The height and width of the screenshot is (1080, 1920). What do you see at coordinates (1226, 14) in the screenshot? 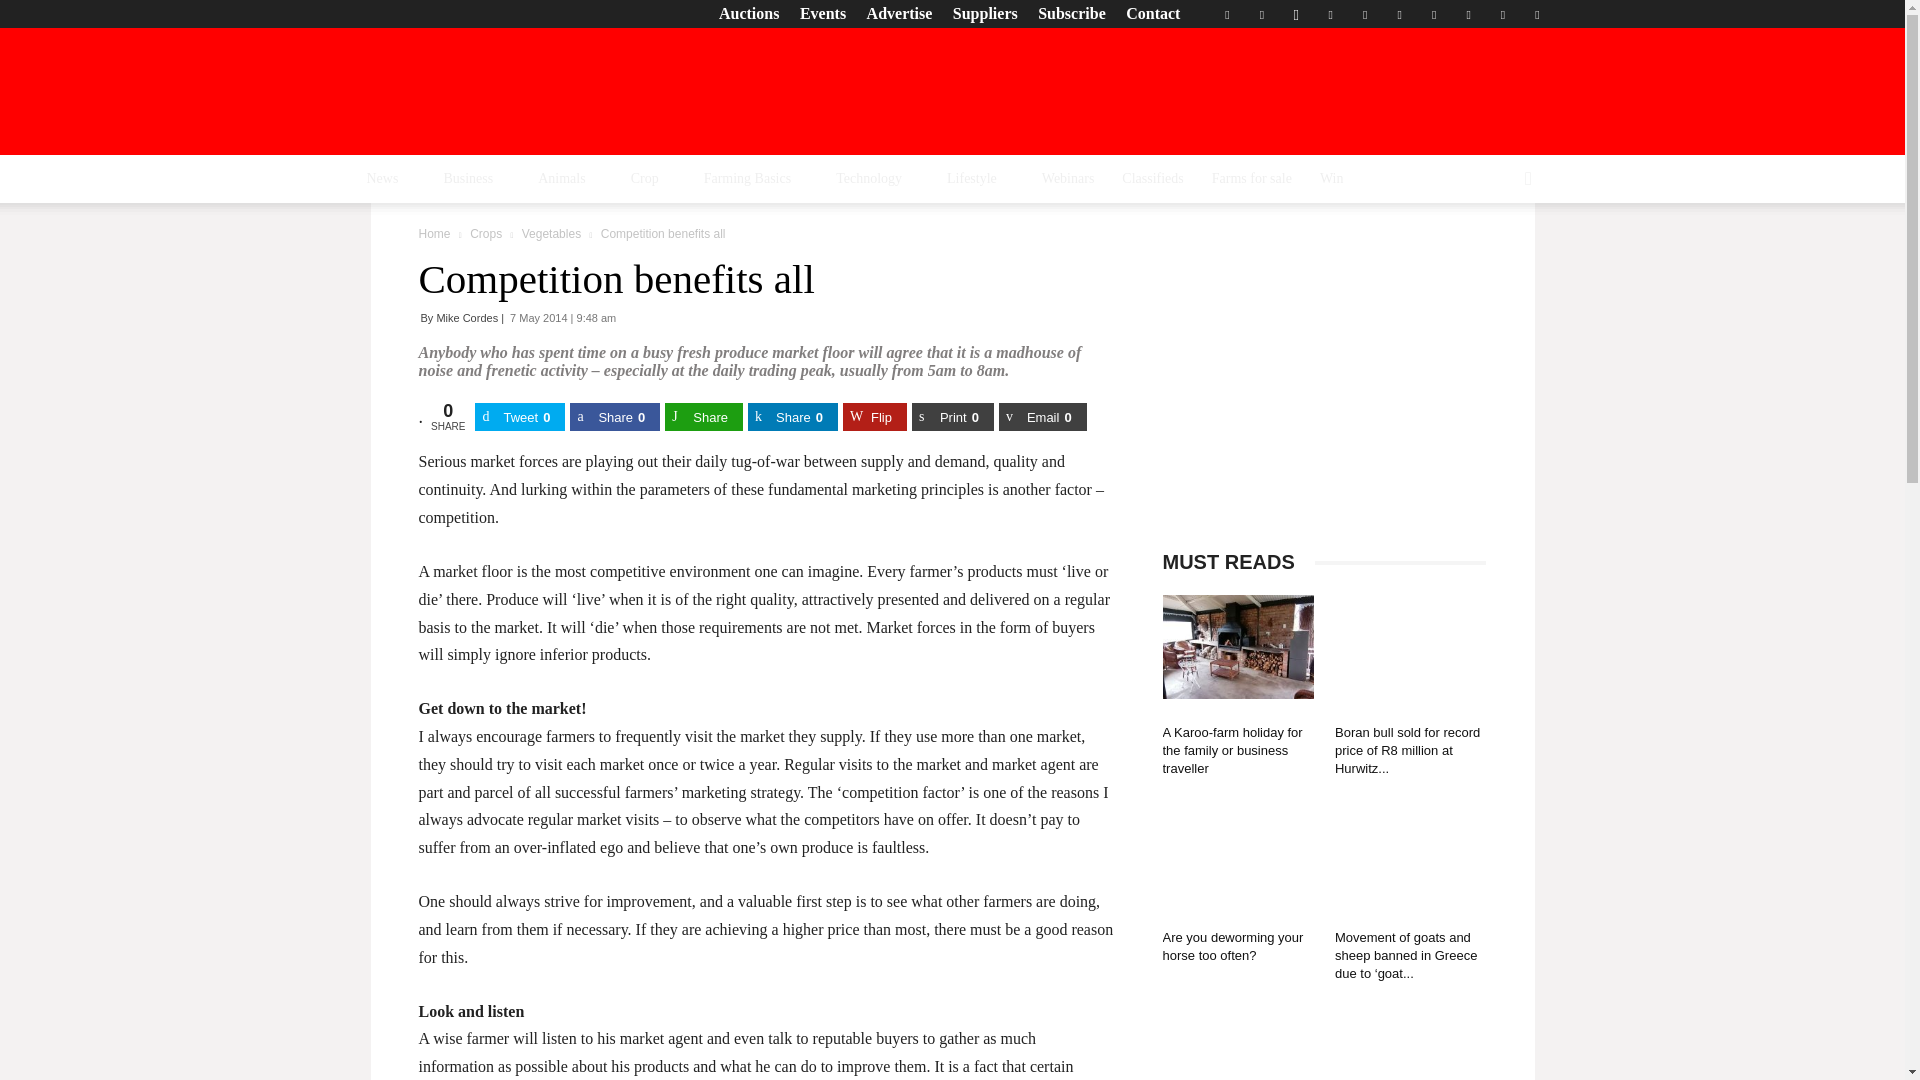
I see `Facebook` at bounding box center [1226, 14].